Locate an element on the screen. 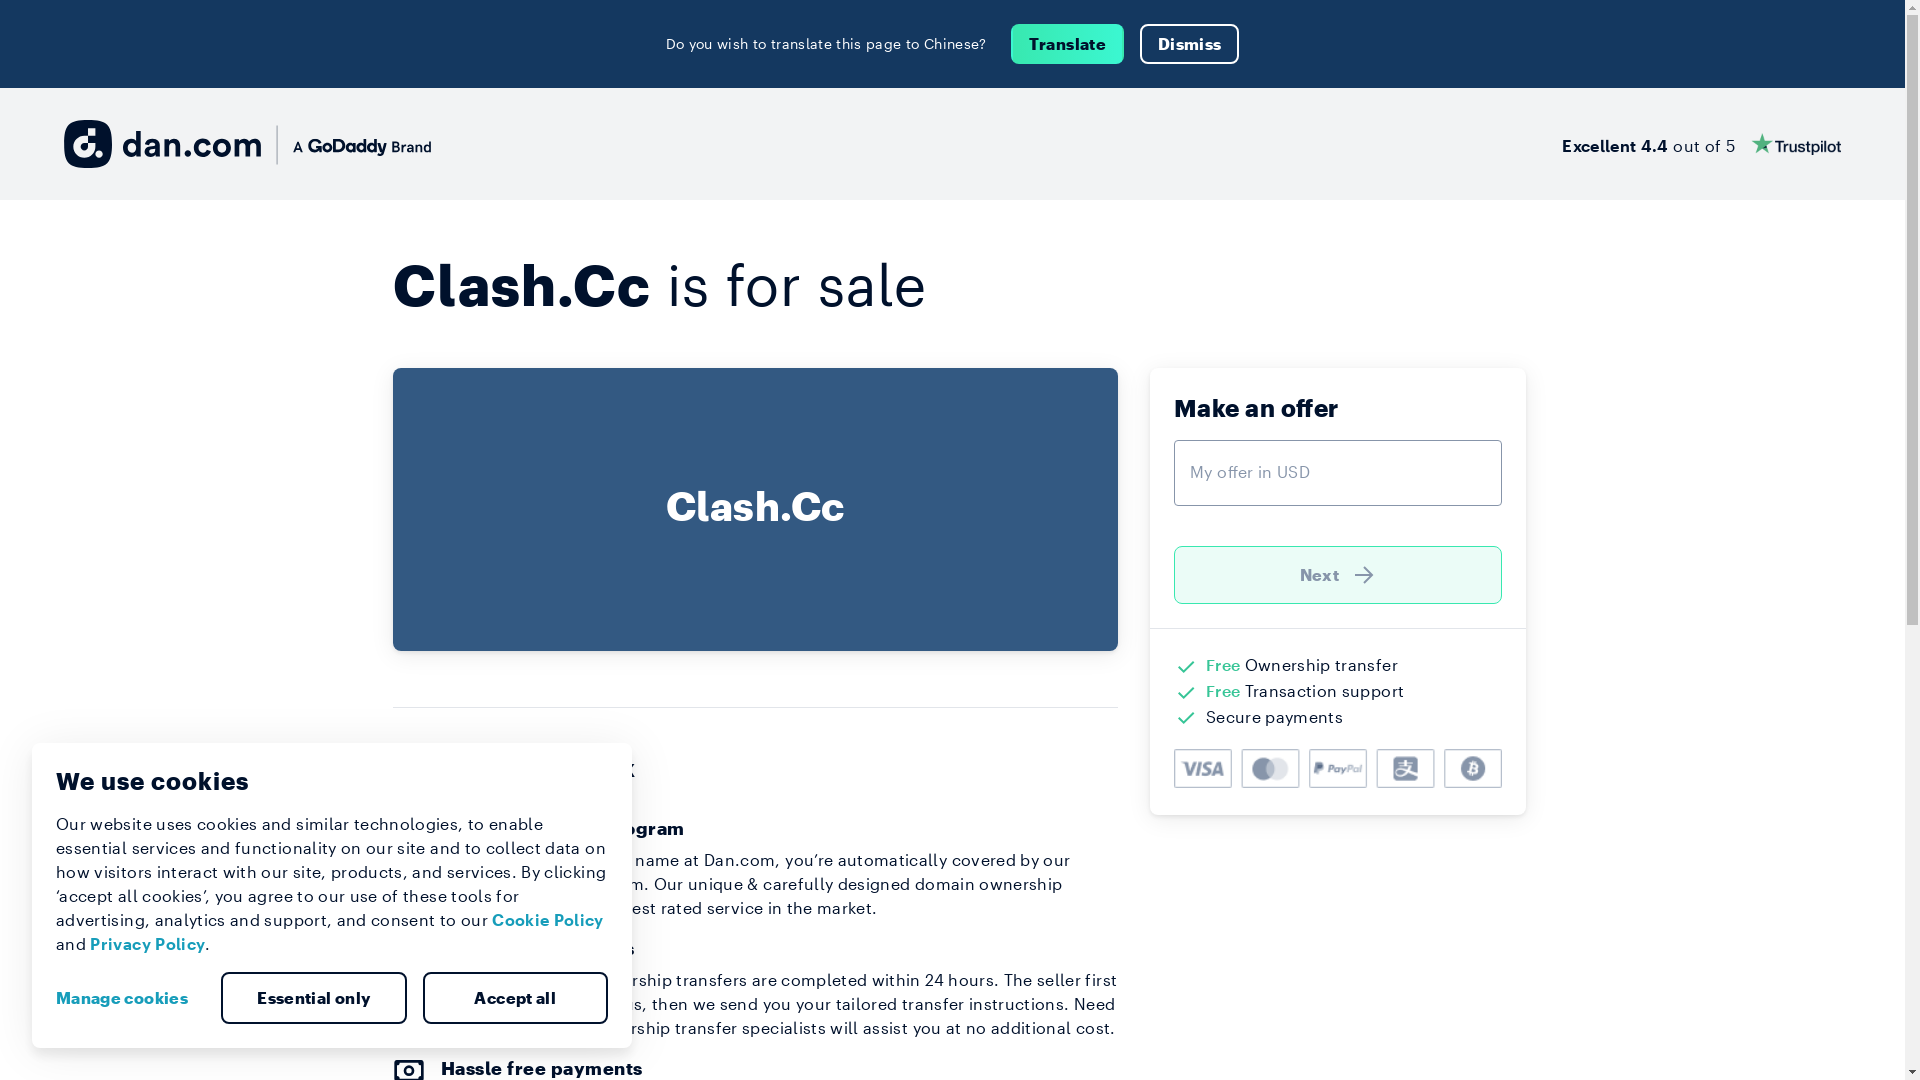 This screenshot has width=1920, height=1080. Excellent 4.4 out of 5 is located at coordinates (1702, 144).